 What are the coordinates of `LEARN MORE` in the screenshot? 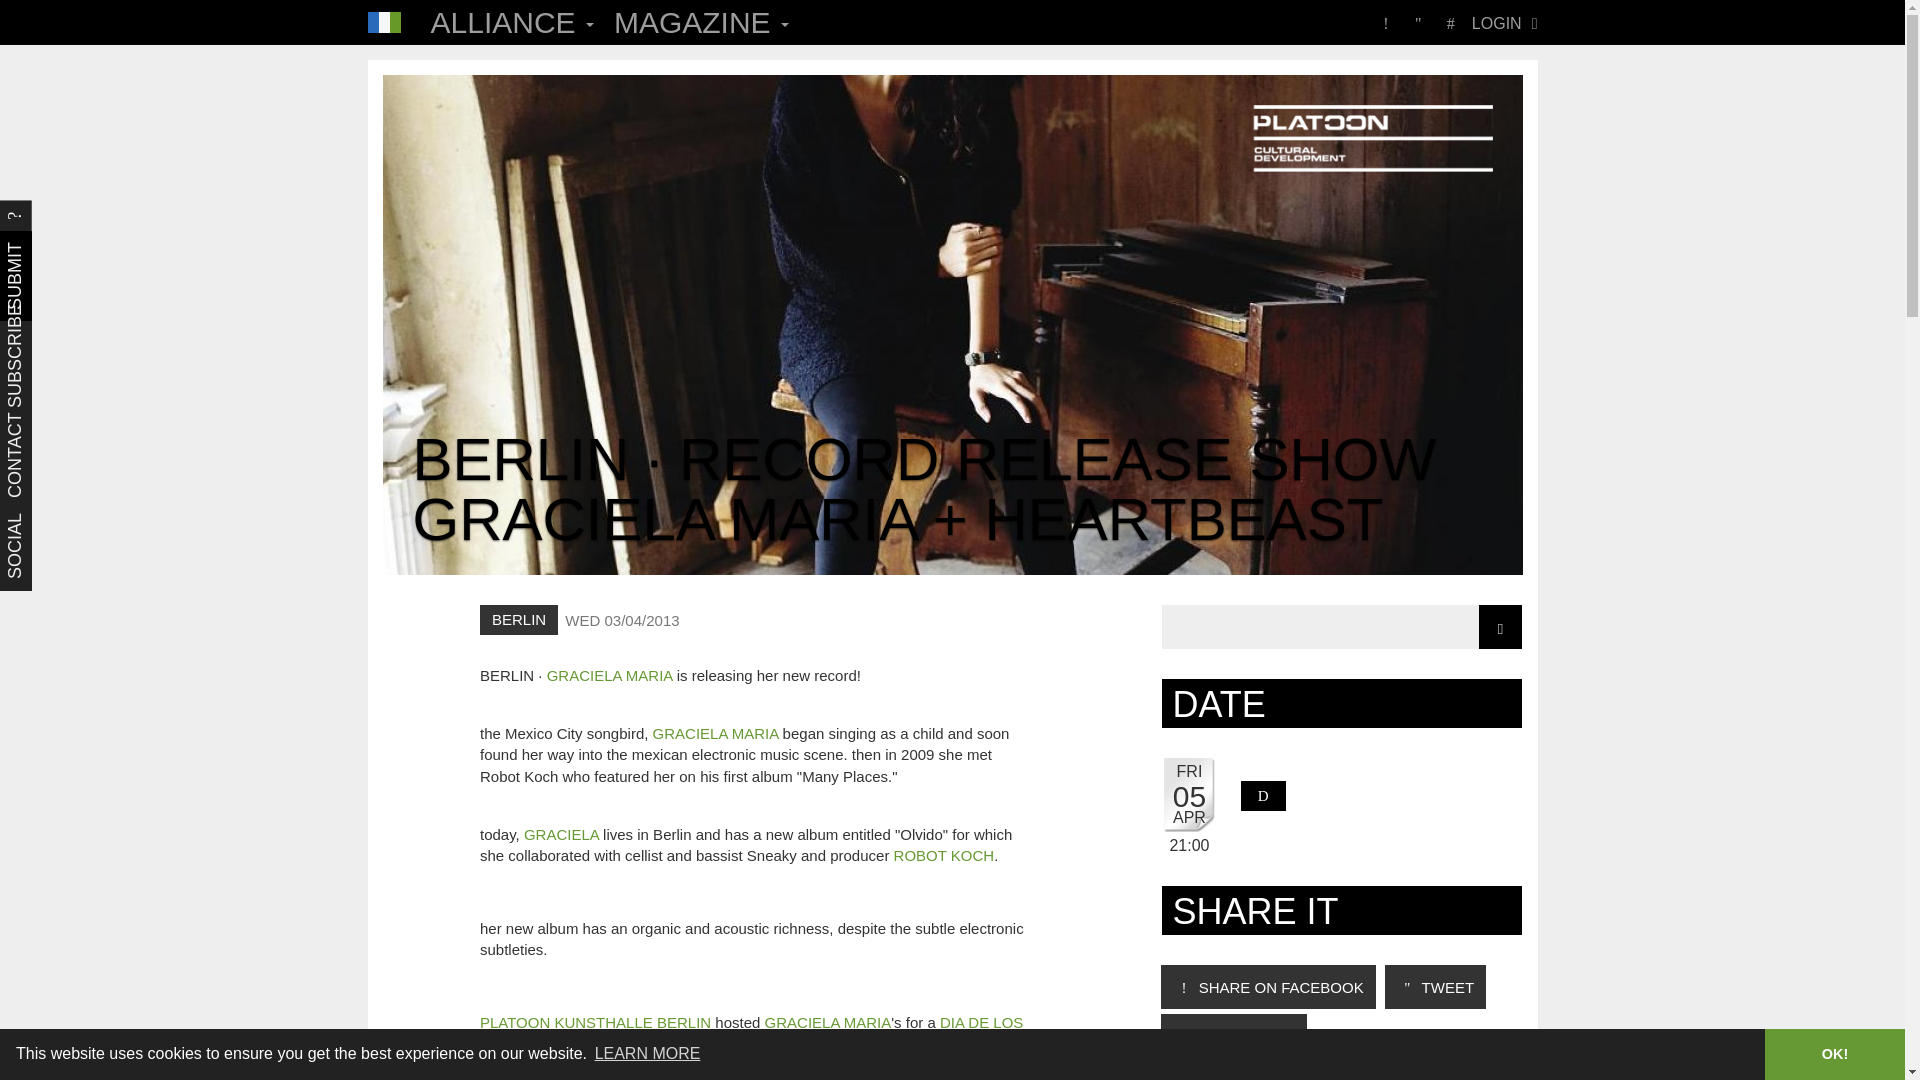 It's located at (646, 1054).